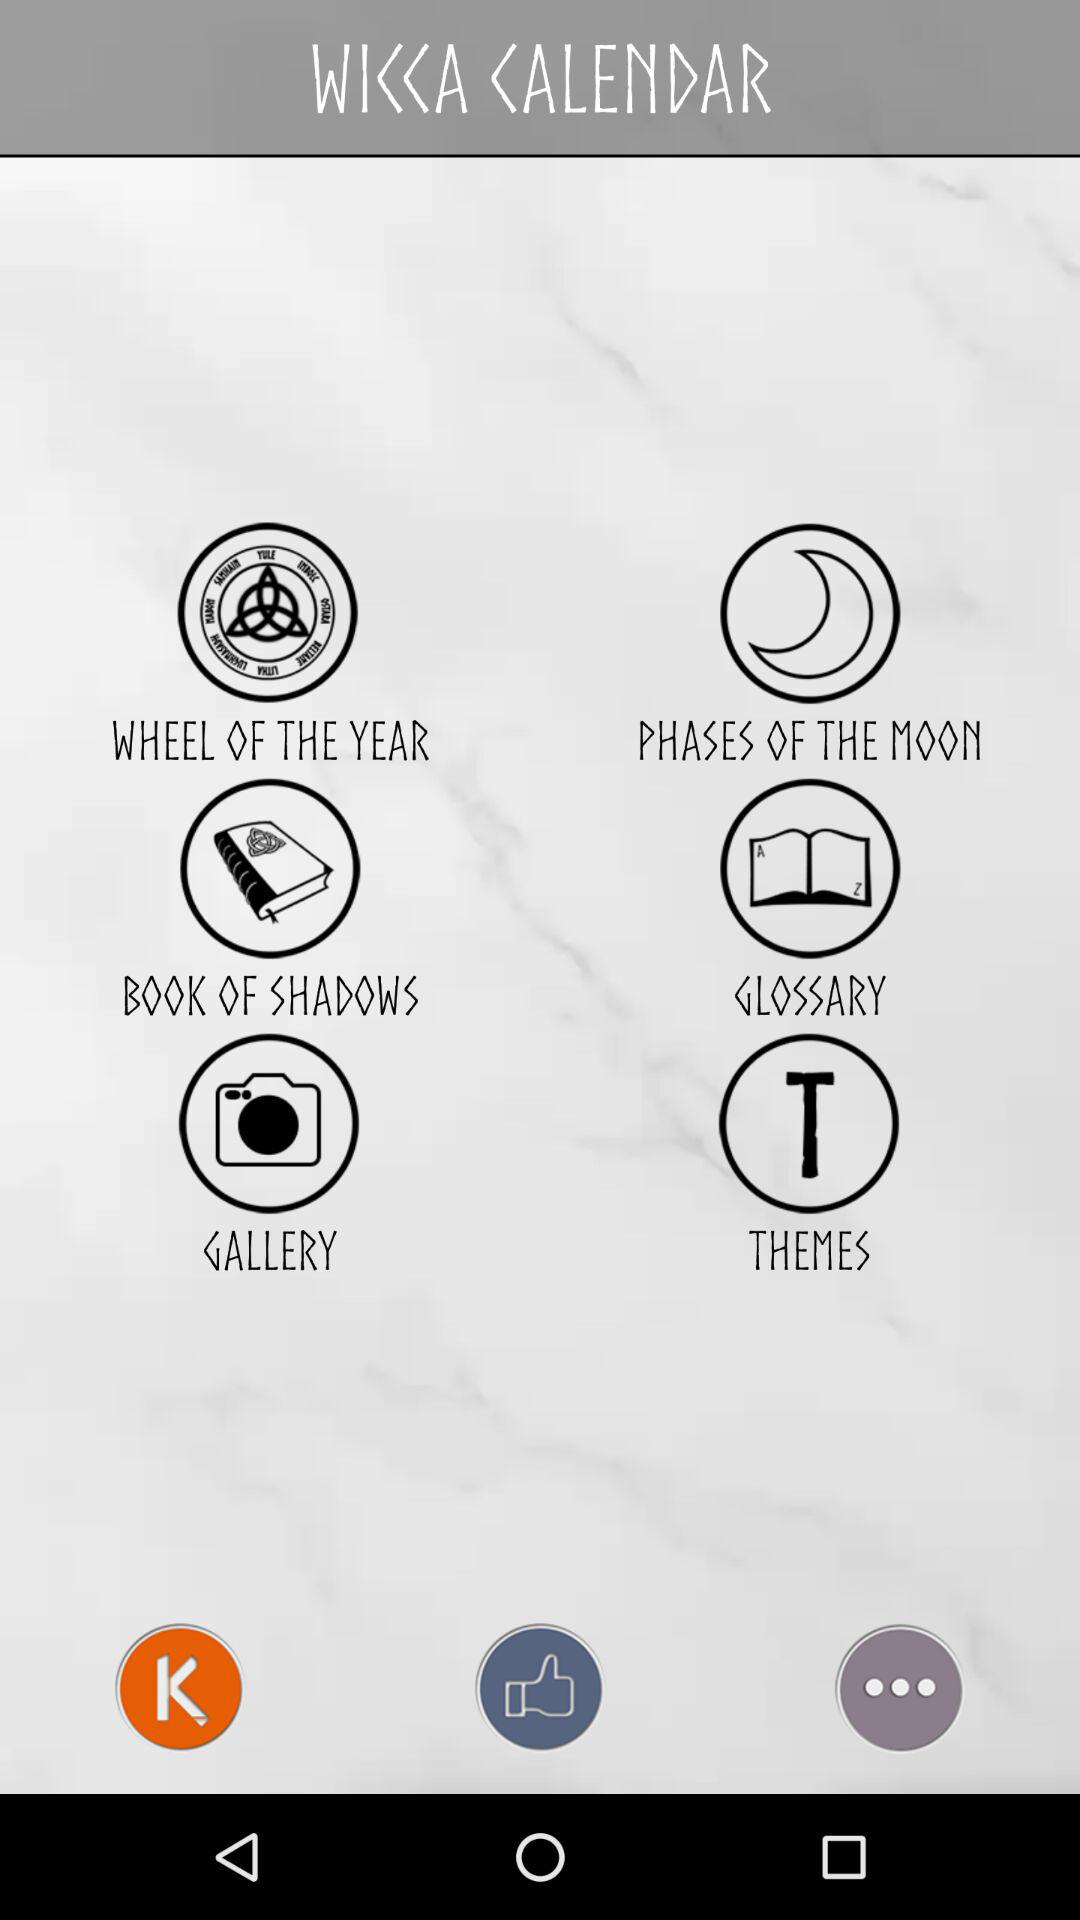 Image resolution: width=1080 pixels, height=1920 pixels. Describe the element at coordinates (540, 1688) in the screenshot. I see `select the item below the gallery icon` at that location.